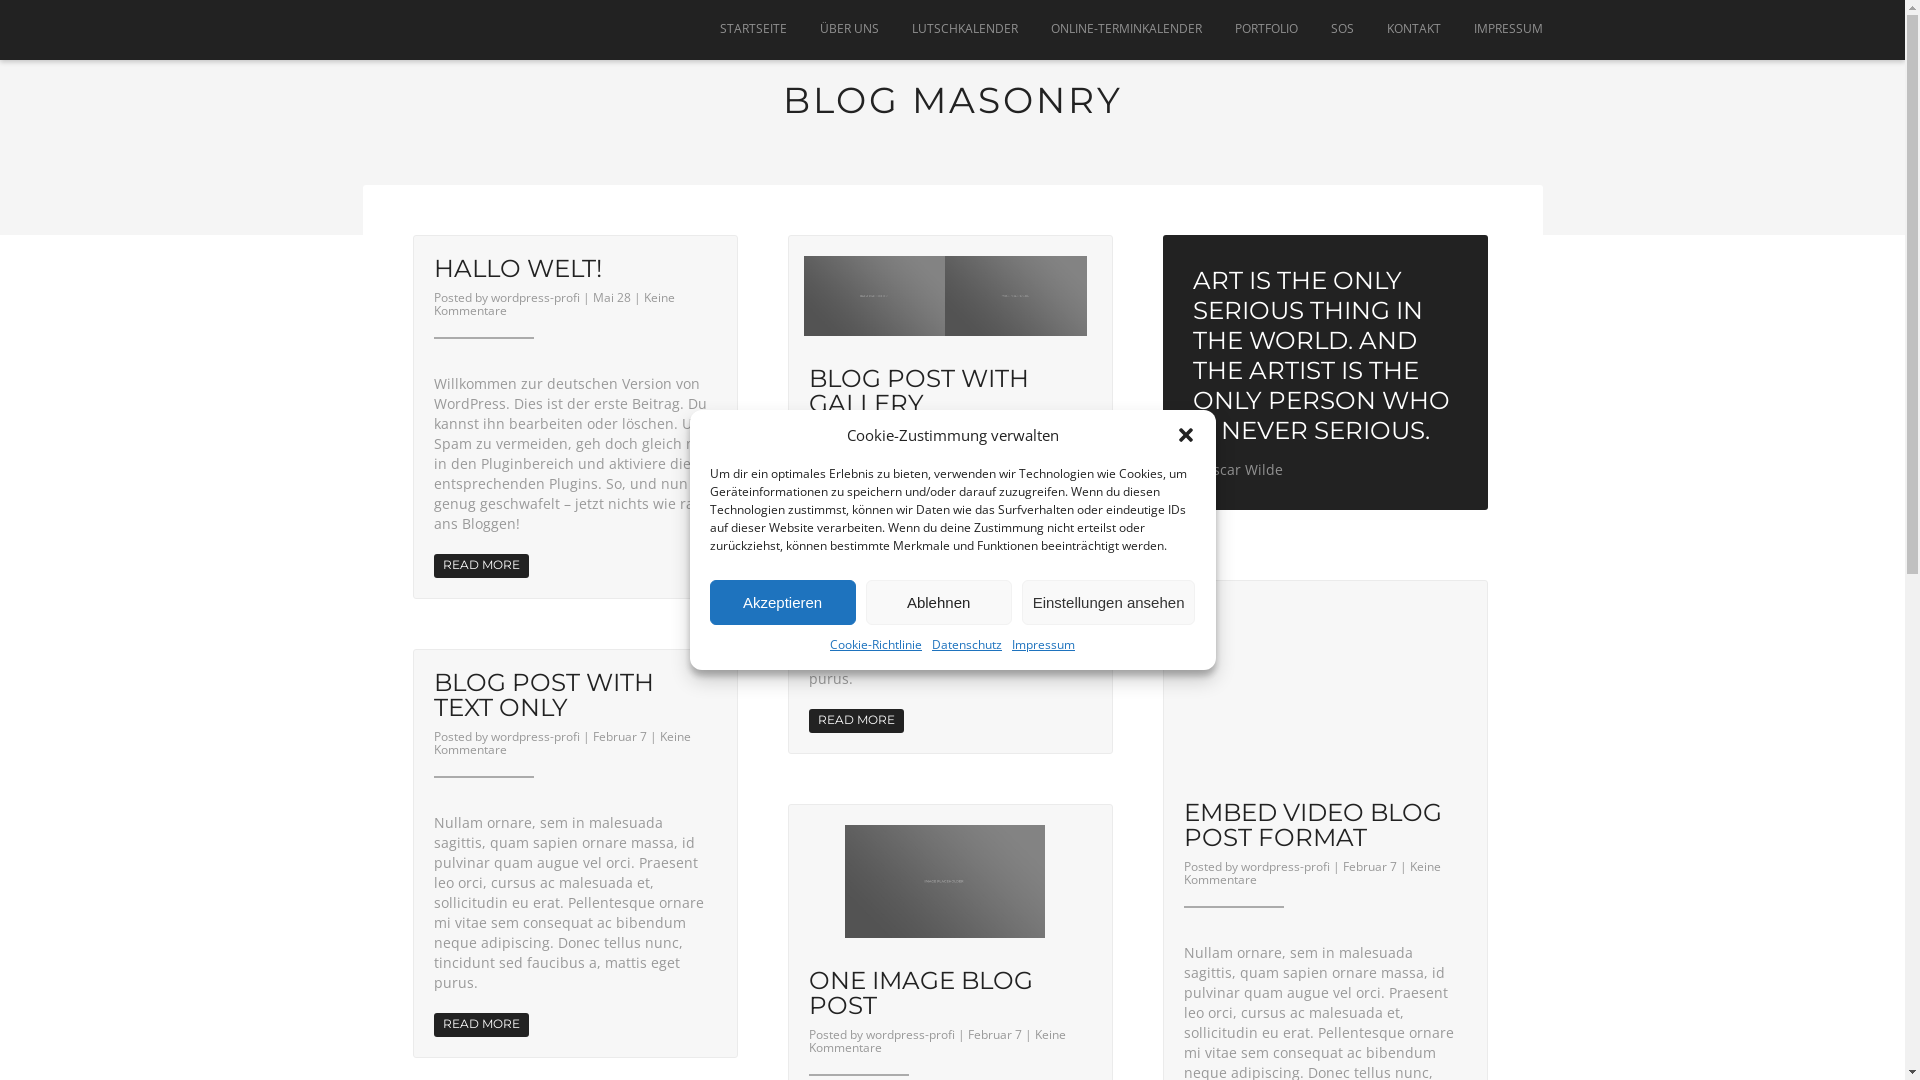  I want to click on STARTSEITE, so click(752, 28).